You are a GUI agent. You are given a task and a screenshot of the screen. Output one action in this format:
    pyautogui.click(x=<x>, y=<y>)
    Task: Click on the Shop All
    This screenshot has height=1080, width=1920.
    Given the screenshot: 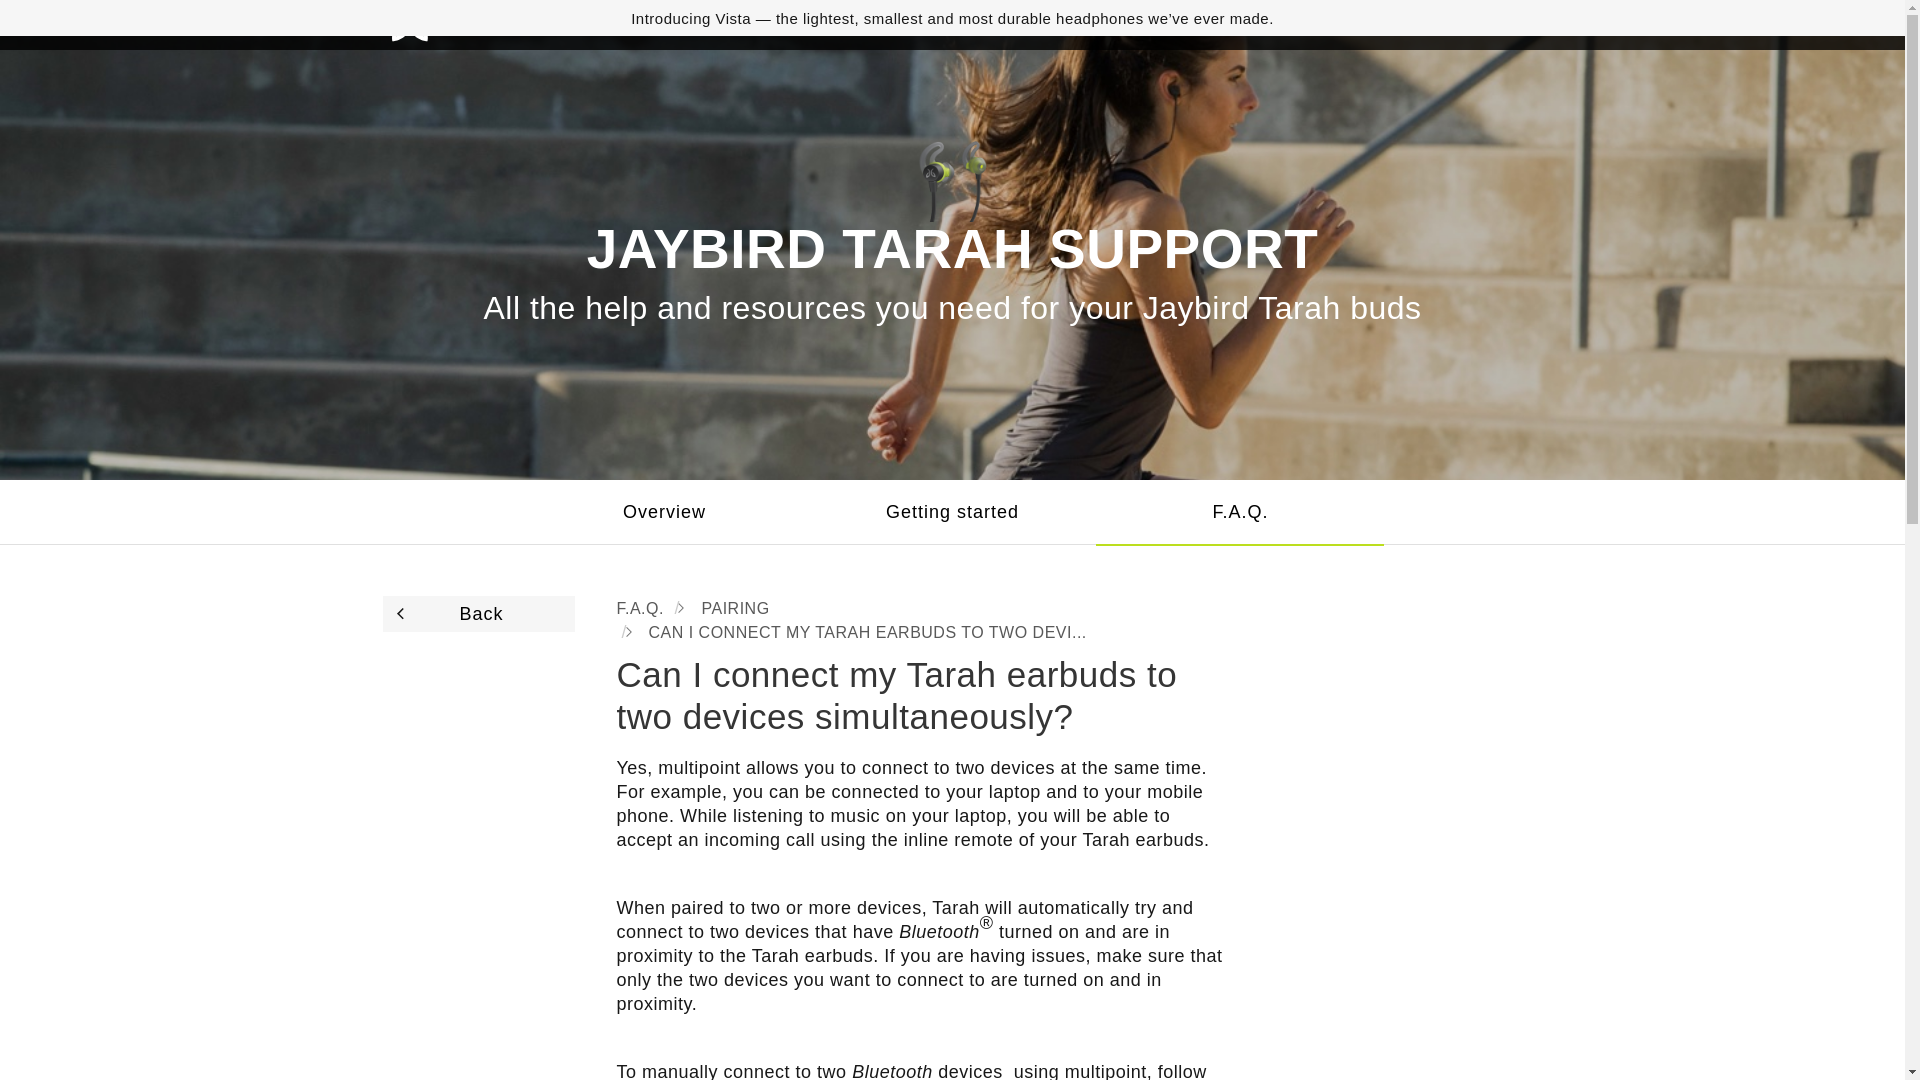 What is the action you would take?
    pyautogui.click(x=1374, y=184)
    